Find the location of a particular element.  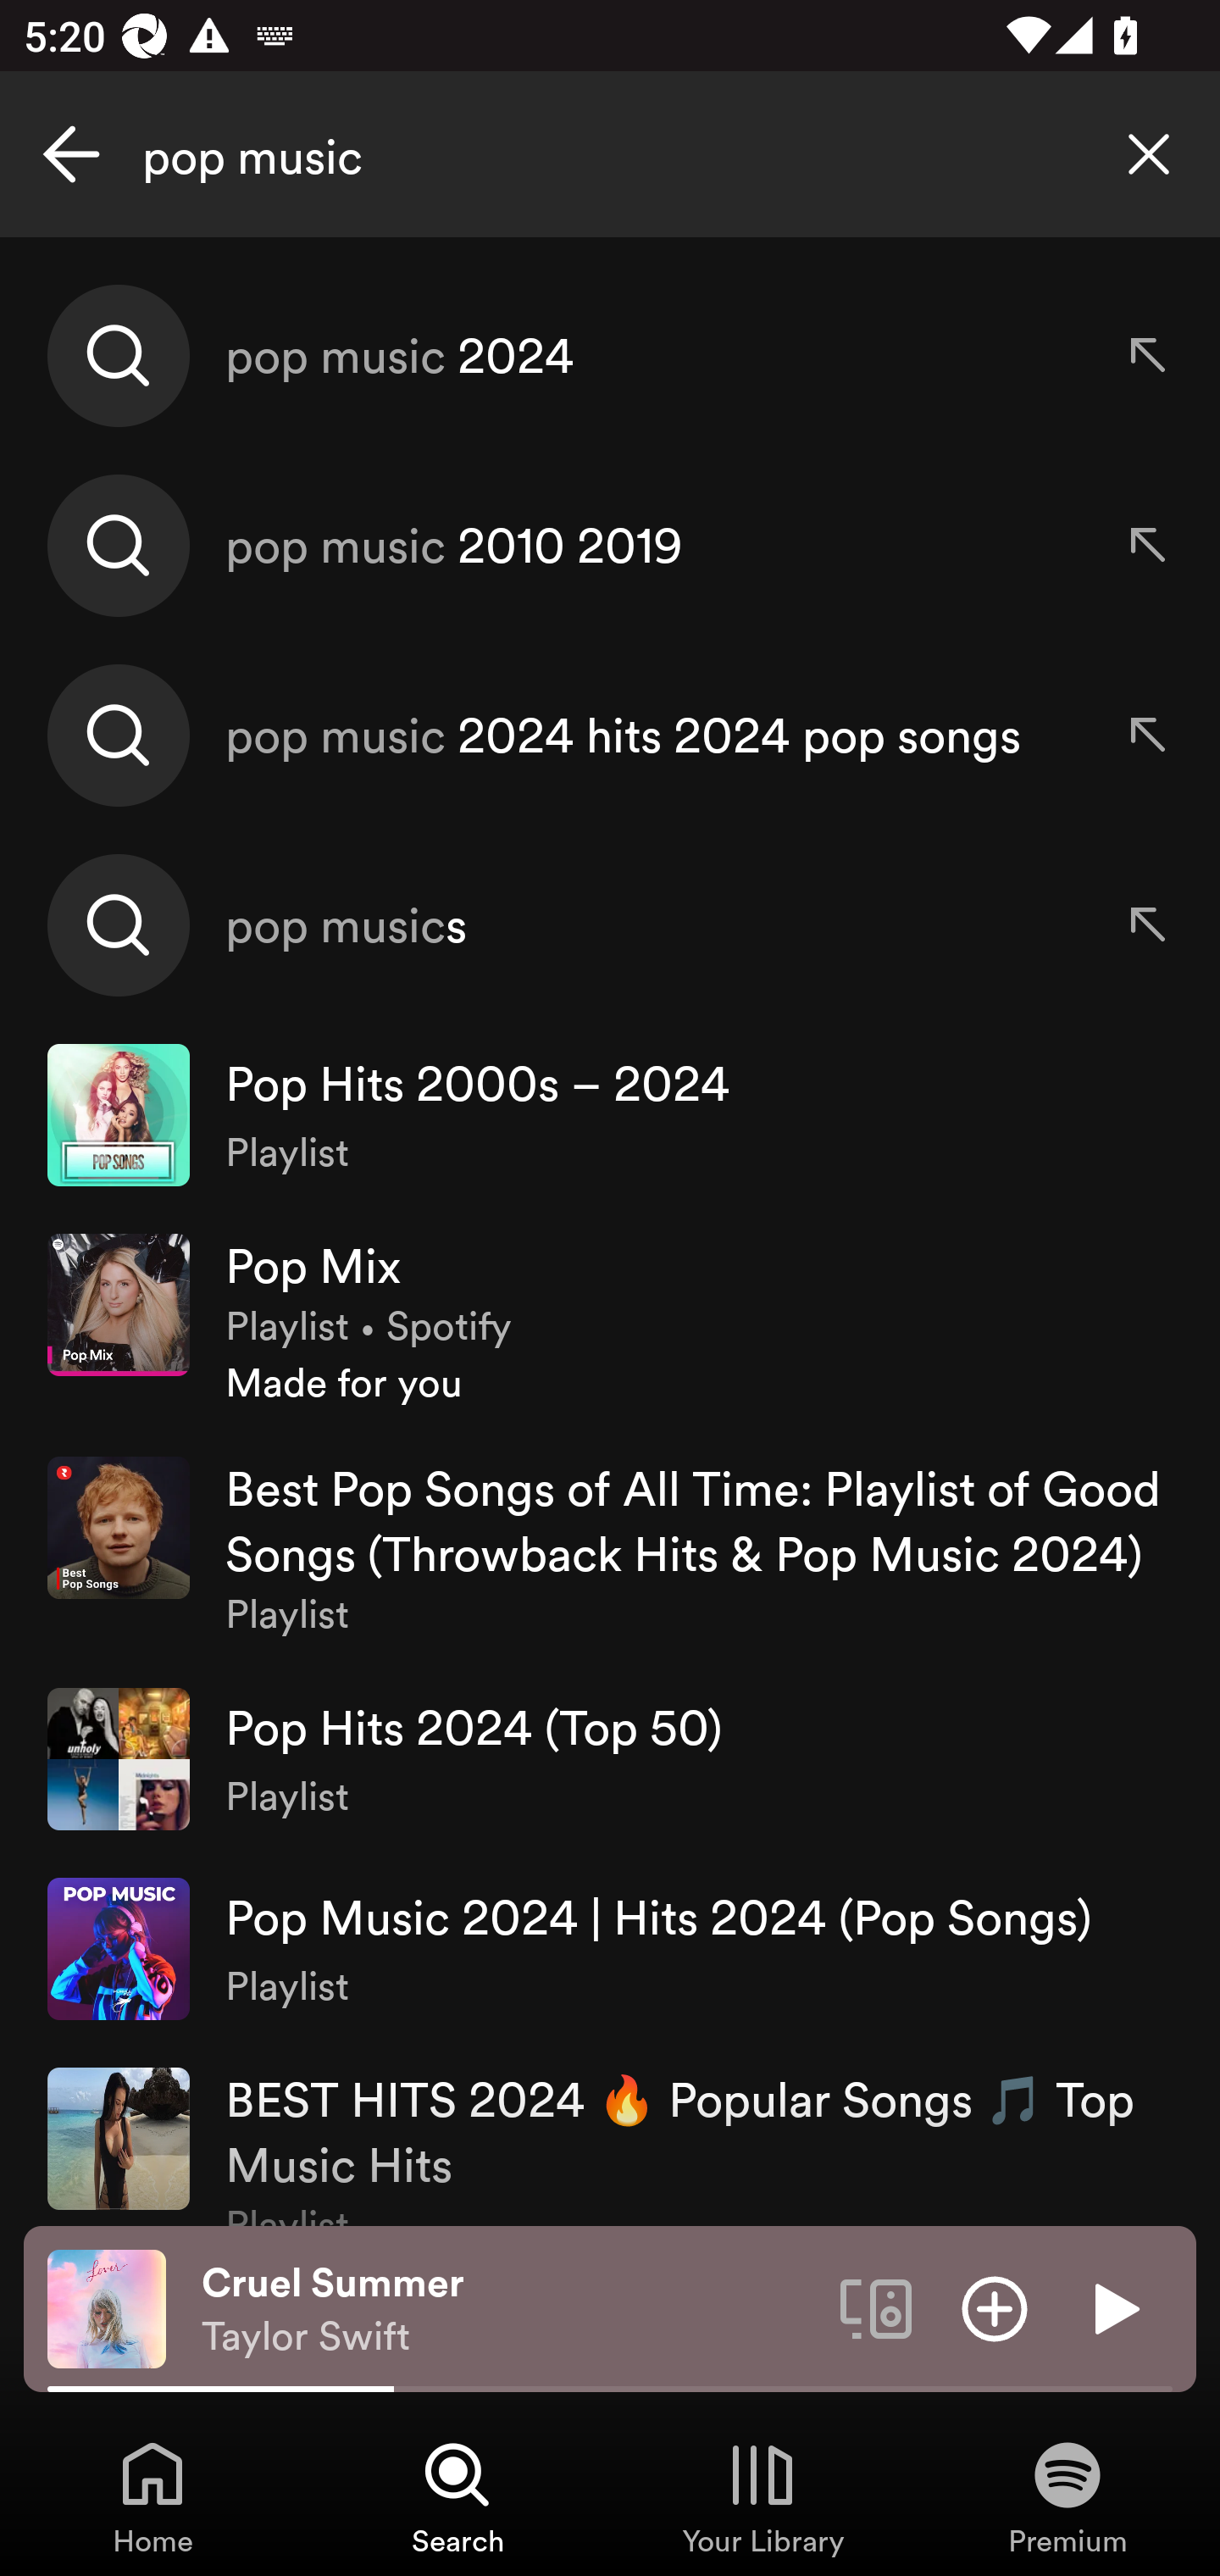

Pop Hits 2024 (Top 50) Playlist is located at coordinates (610, 1759).